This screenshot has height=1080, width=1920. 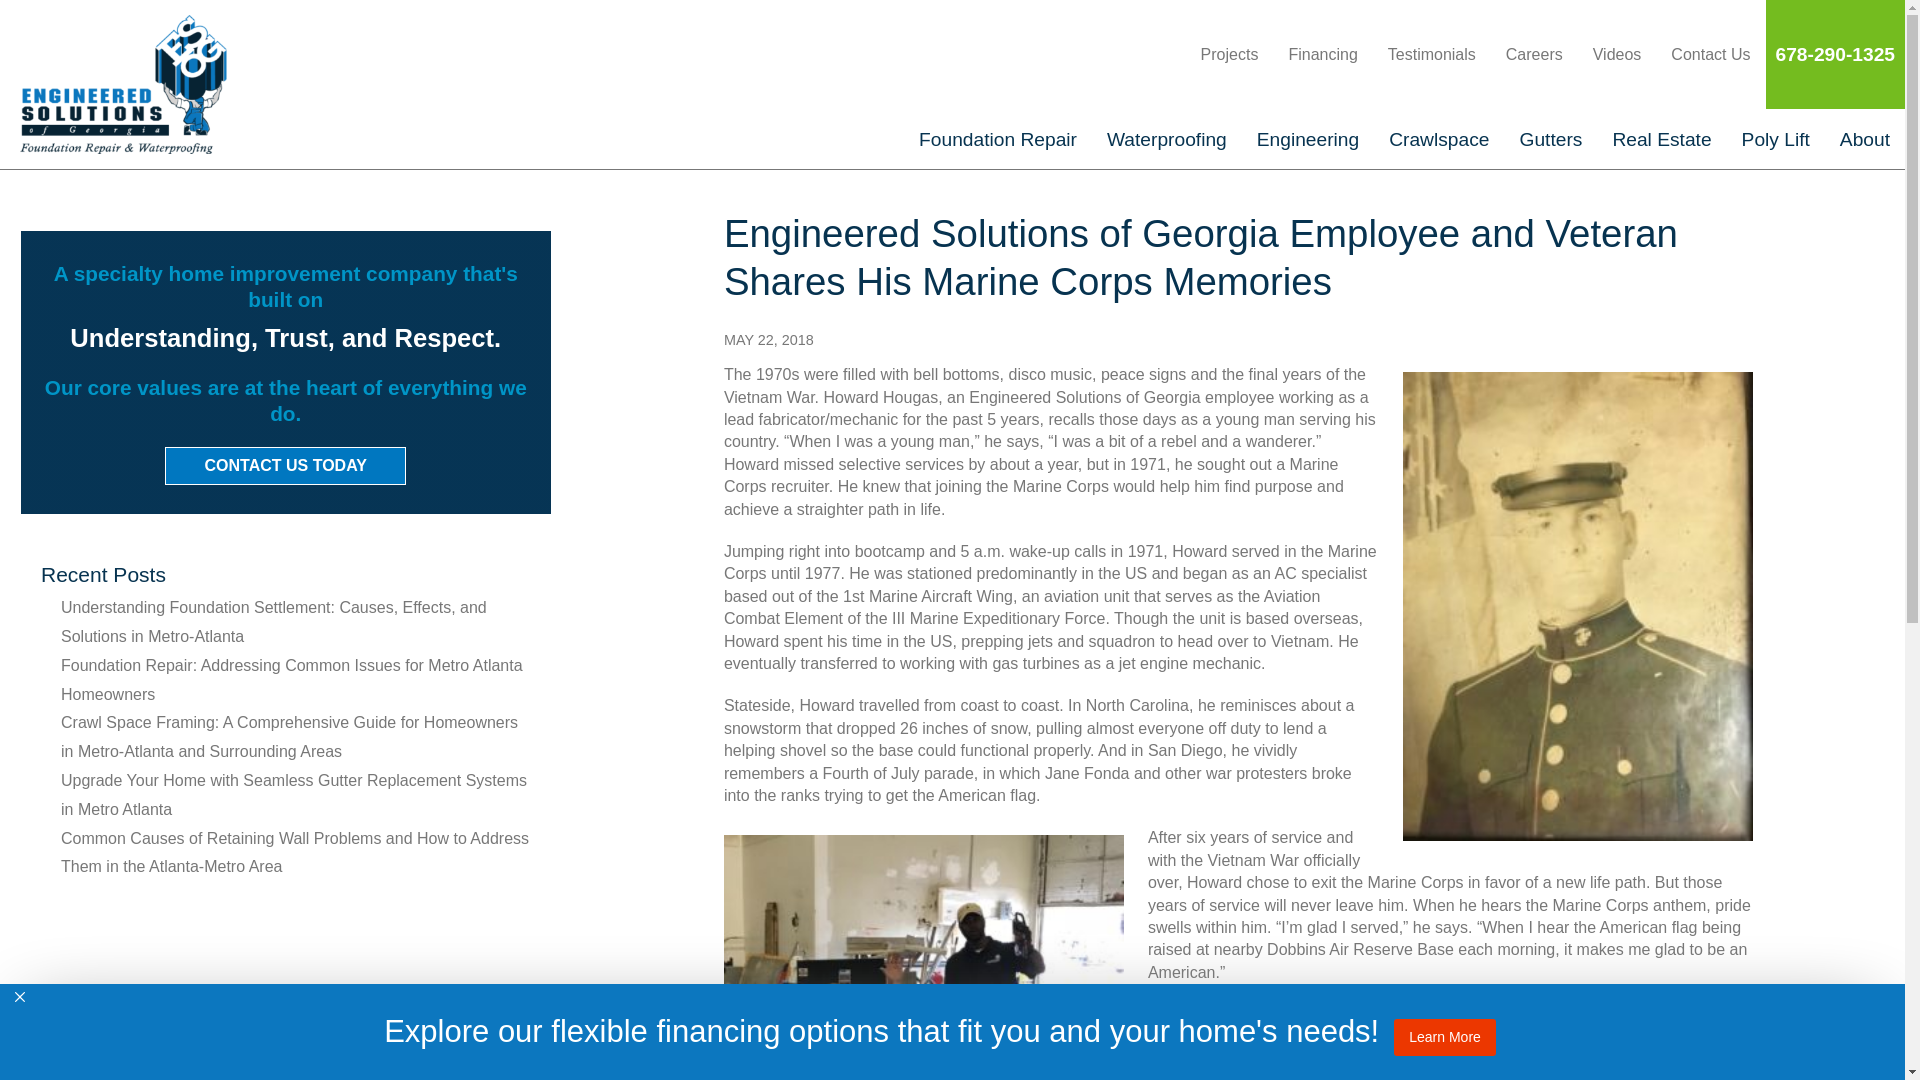 What do you see at coordinates (1230, 54) in the screenshot?
I see `Projects` at bounding box center [1230, 54].